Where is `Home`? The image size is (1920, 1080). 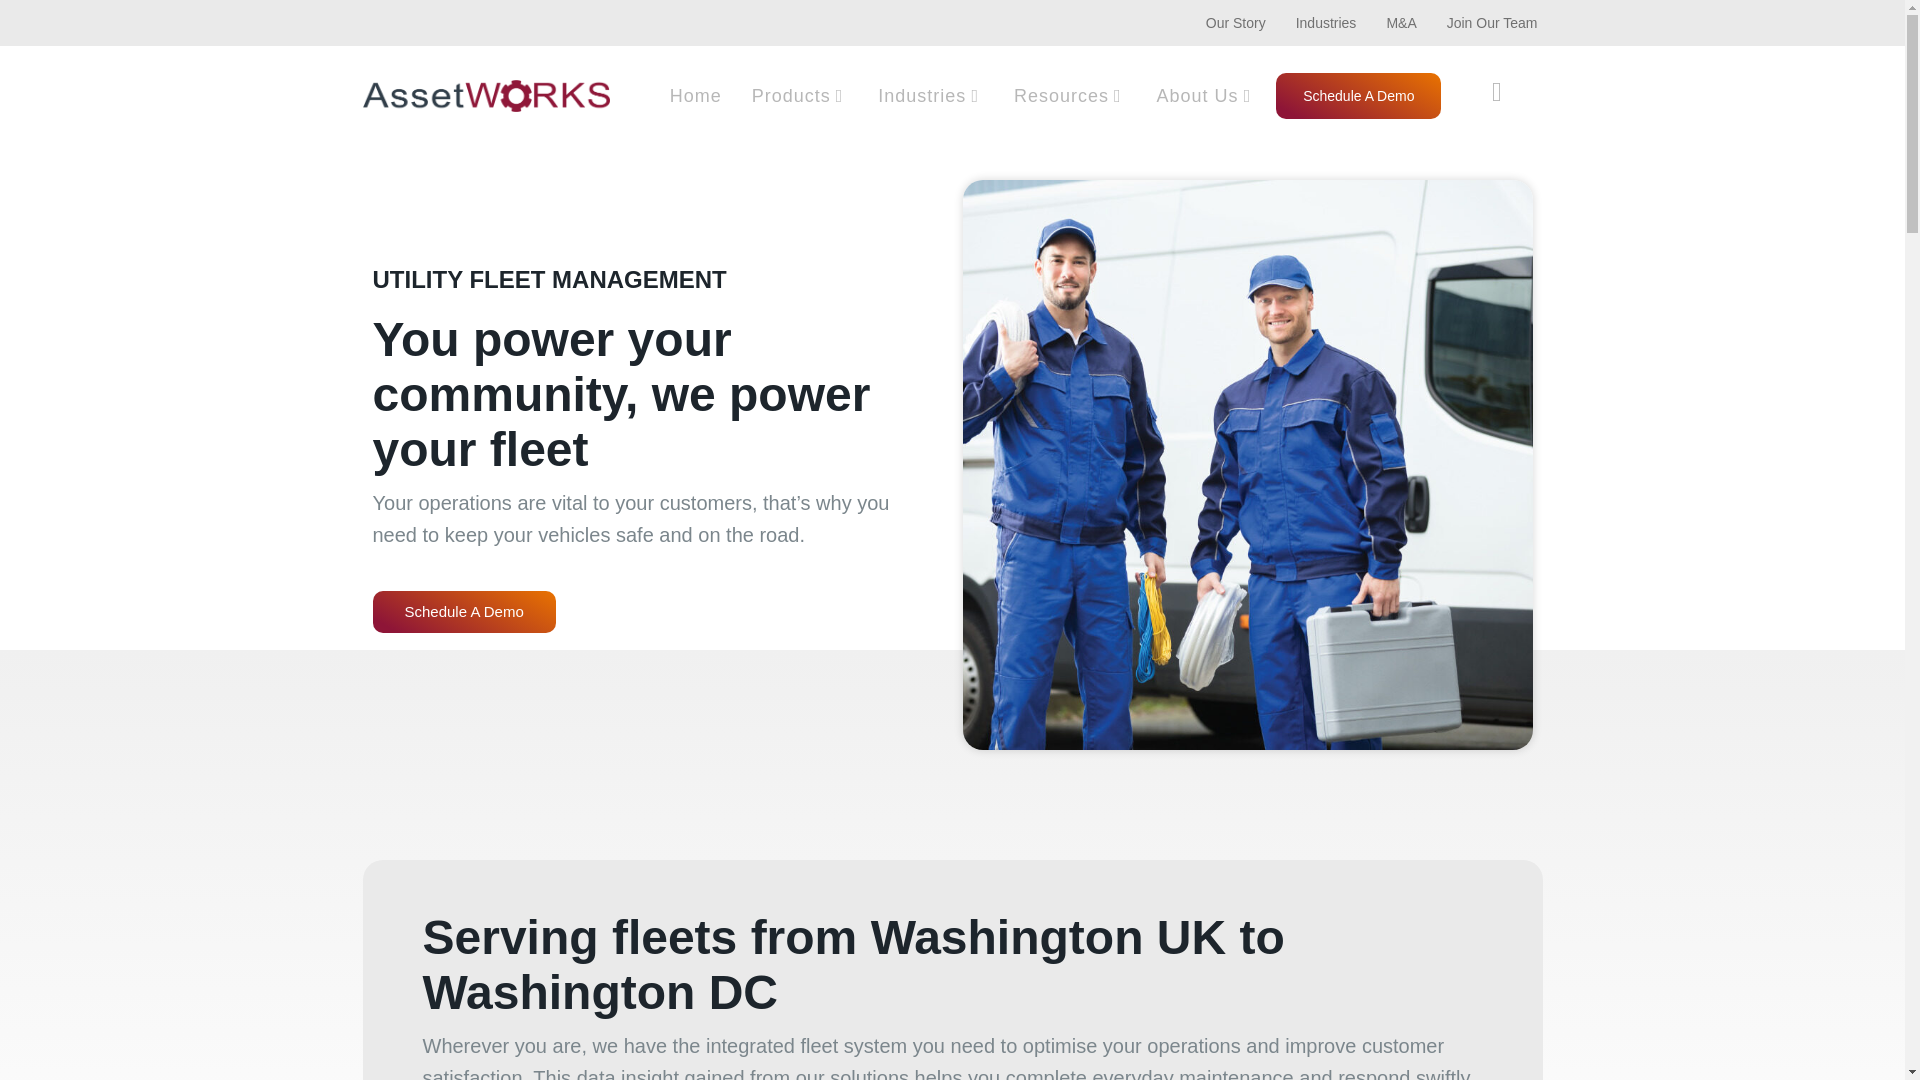
Home is located at coordinates (696, 96).